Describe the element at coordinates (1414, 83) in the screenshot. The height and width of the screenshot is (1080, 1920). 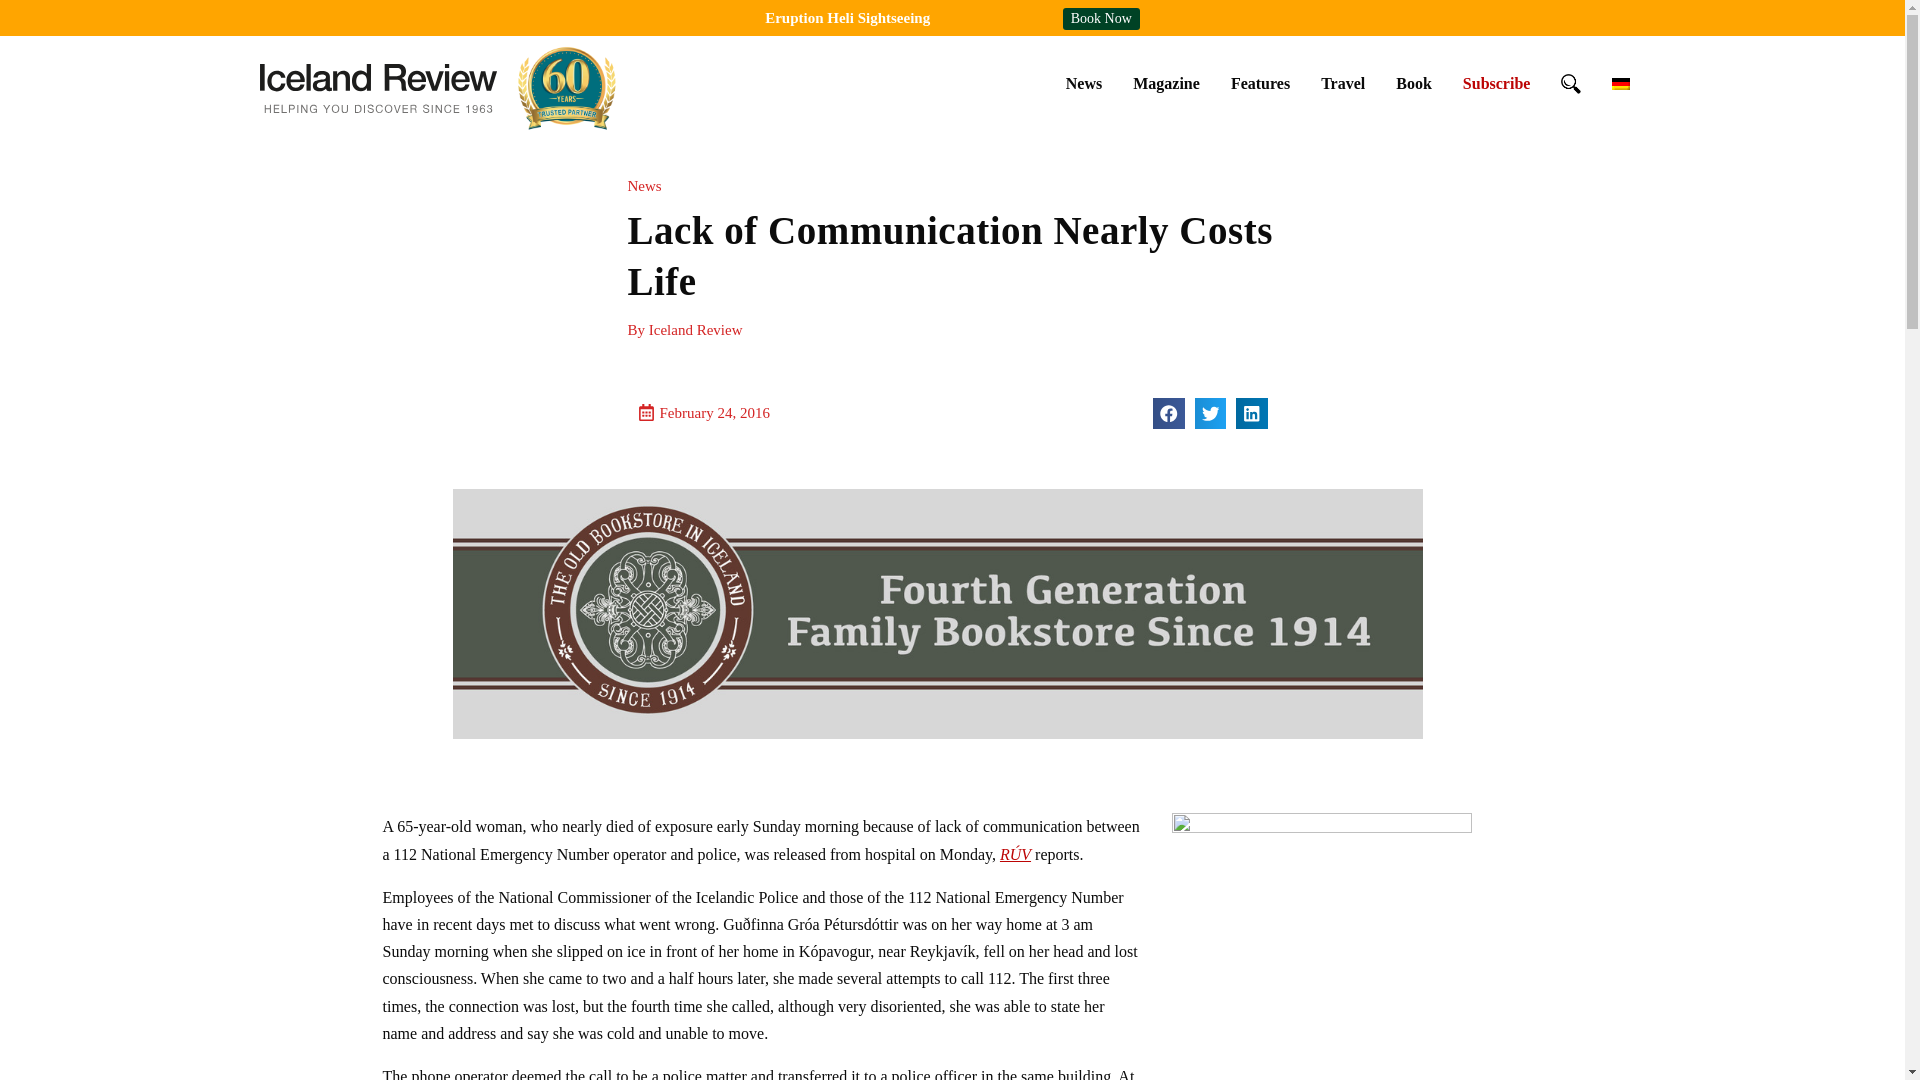
I see `Book` at that location.